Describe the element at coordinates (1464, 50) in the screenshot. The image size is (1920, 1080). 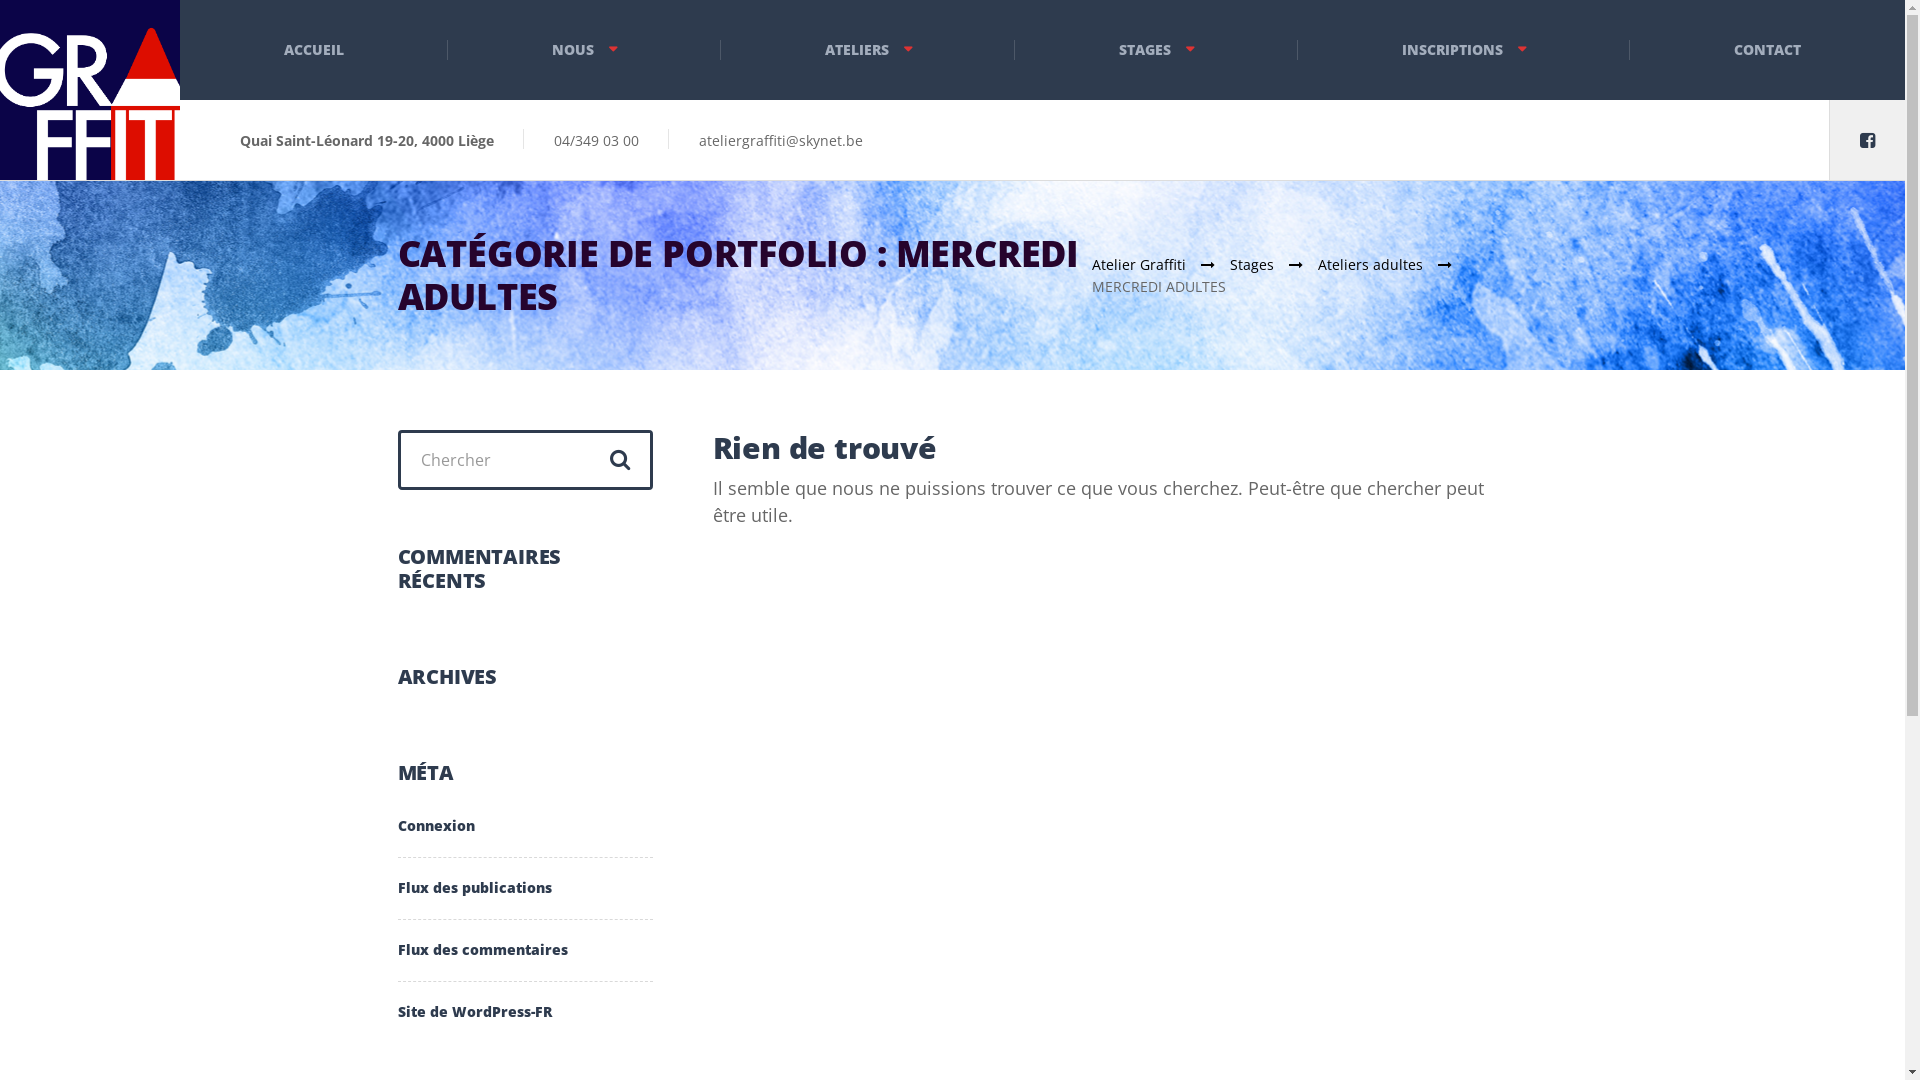
I see `INSCRIPTIONS` at that location.